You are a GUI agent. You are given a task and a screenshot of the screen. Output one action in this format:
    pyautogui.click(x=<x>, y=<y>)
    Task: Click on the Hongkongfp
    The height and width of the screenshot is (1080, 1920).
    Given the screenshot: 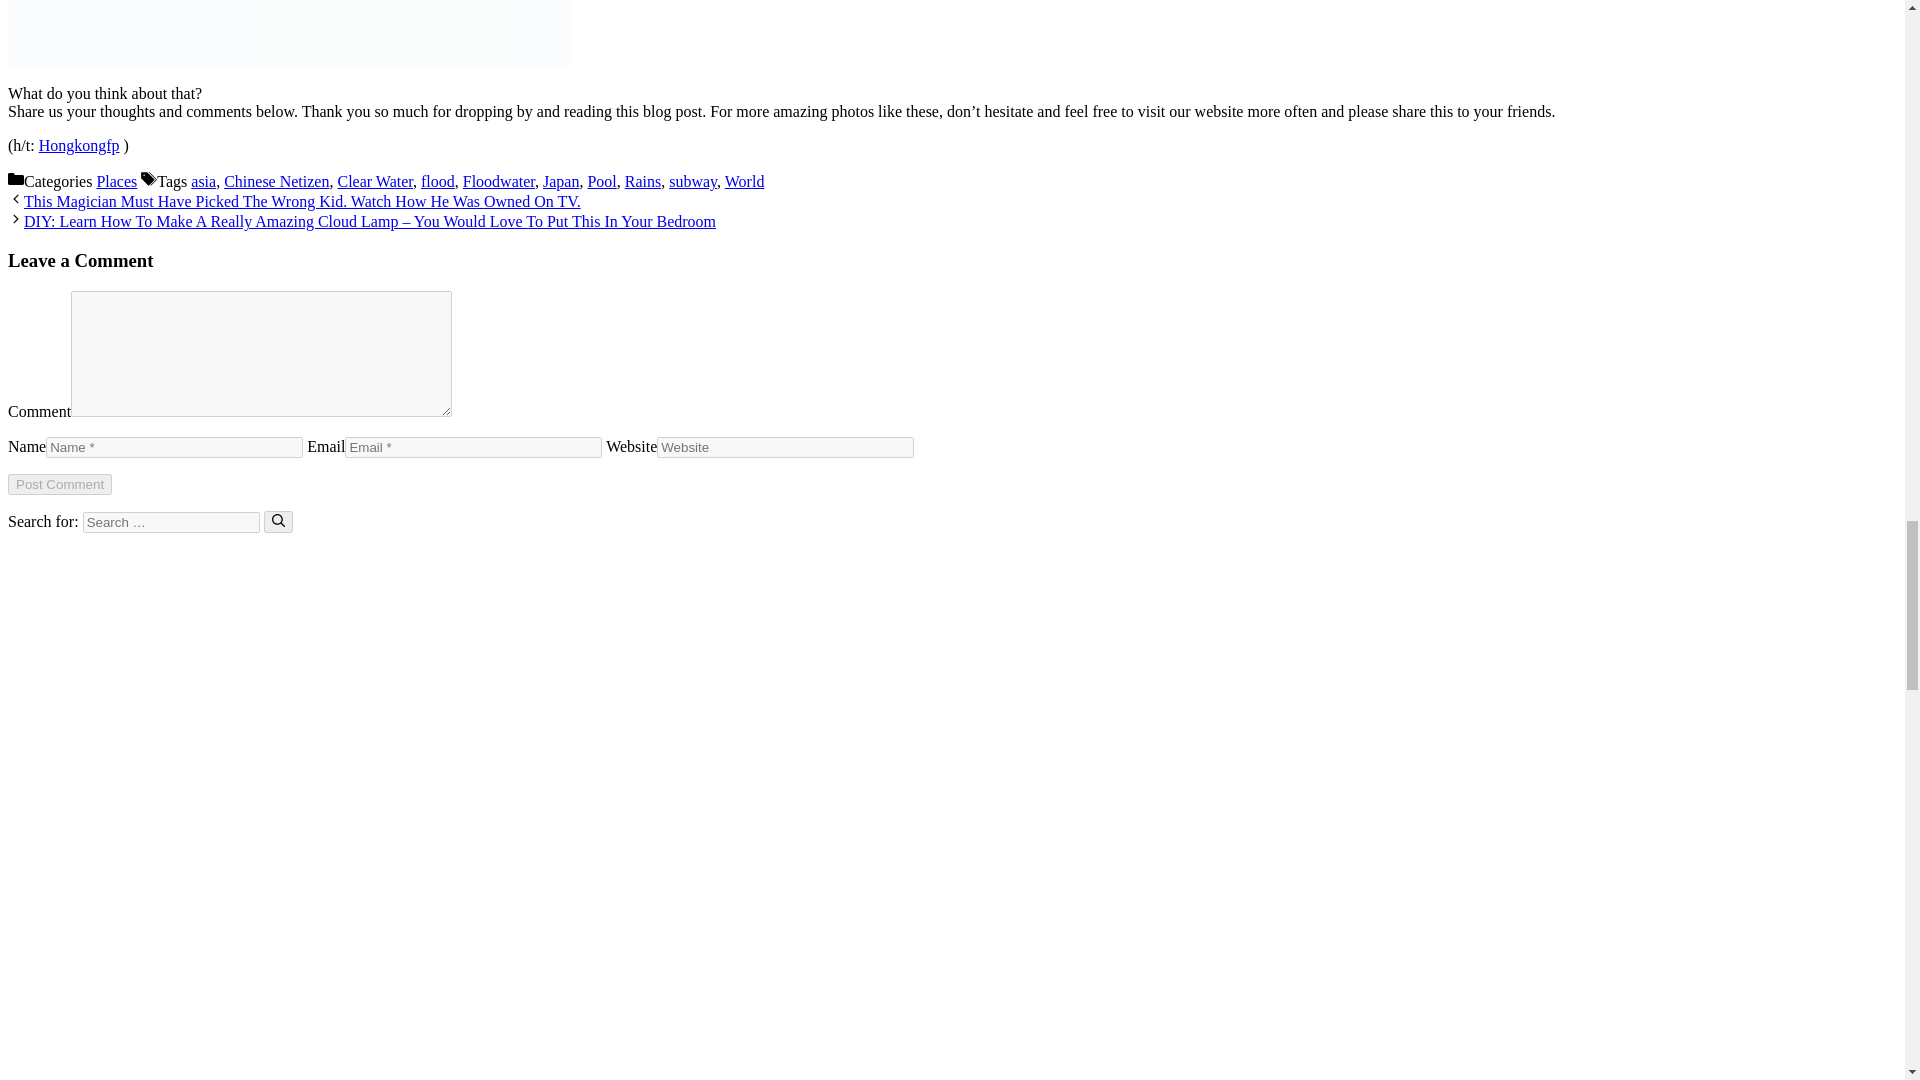 What is the action you would take?
    pyautogui.click(x=78, y=146)
    